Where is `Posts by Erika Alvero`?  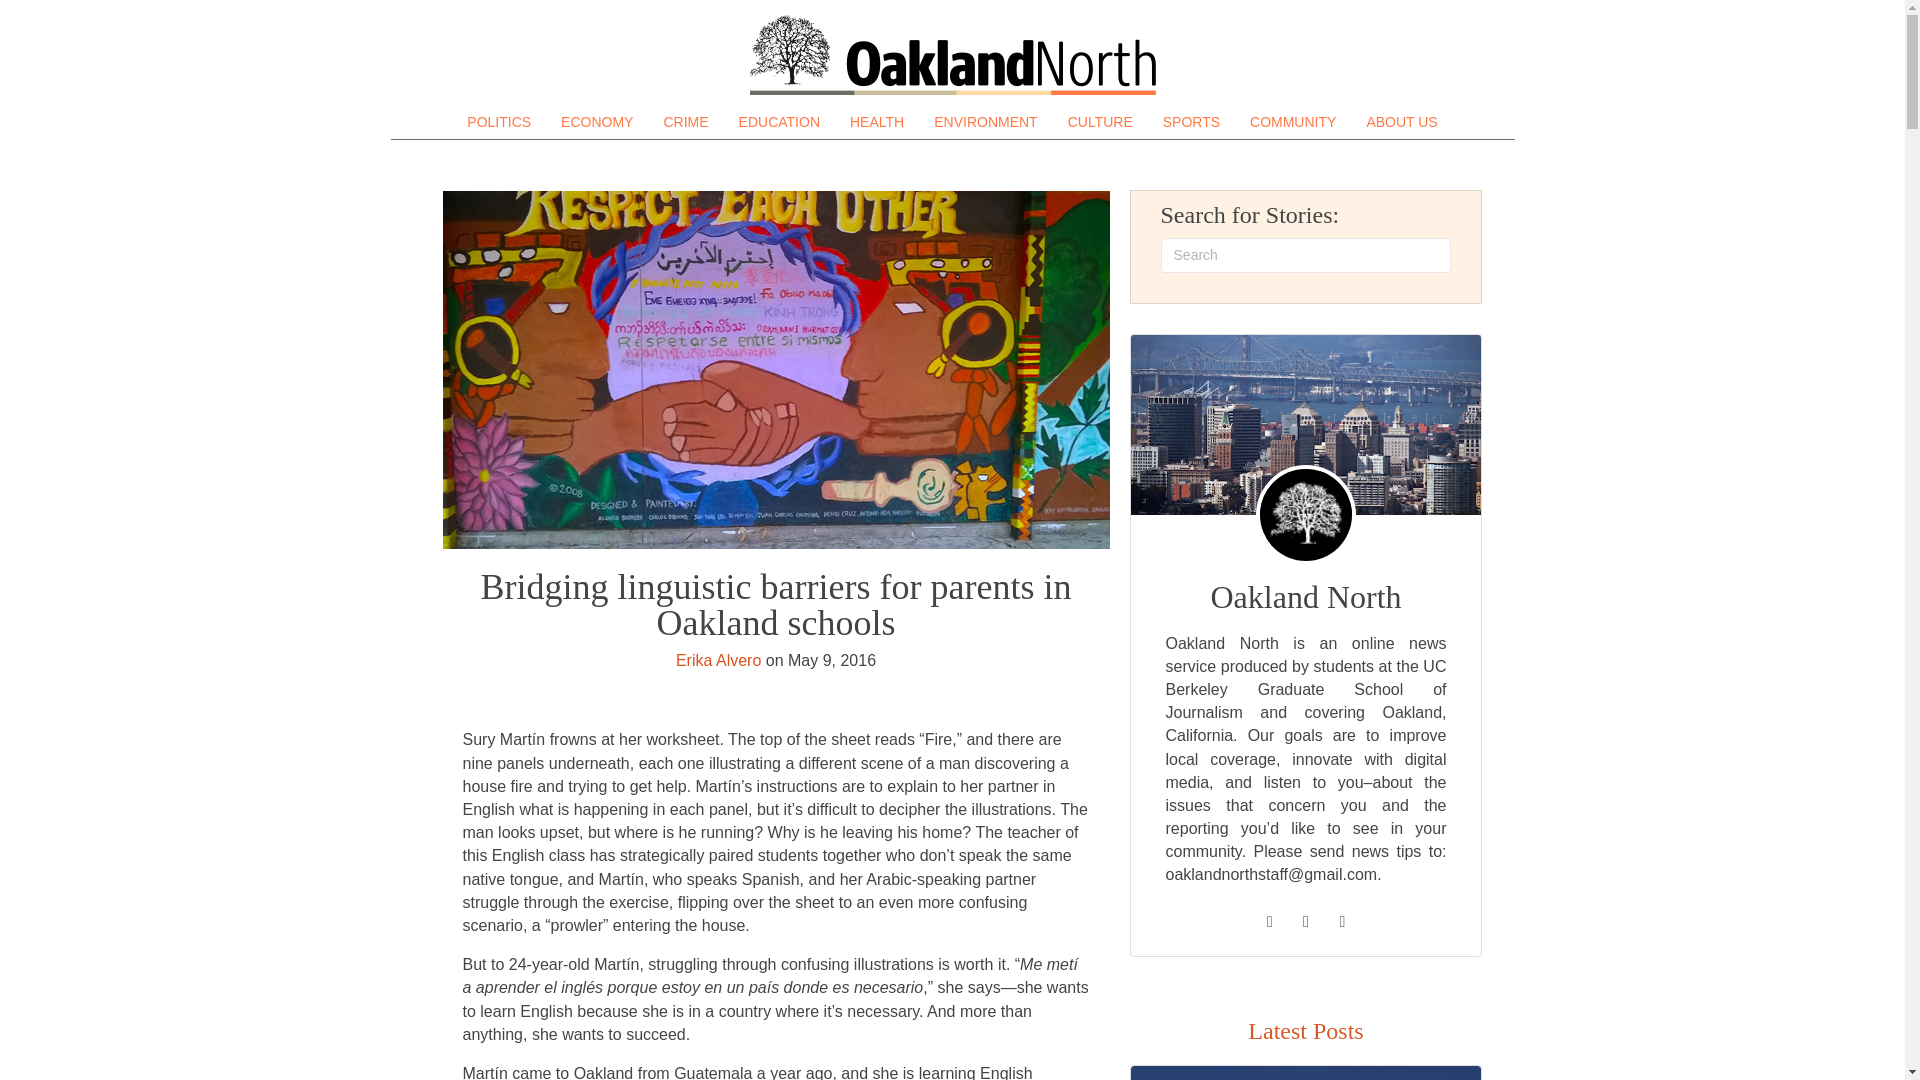
Posts by Erika Alvero is located at coordinates (718, 660).